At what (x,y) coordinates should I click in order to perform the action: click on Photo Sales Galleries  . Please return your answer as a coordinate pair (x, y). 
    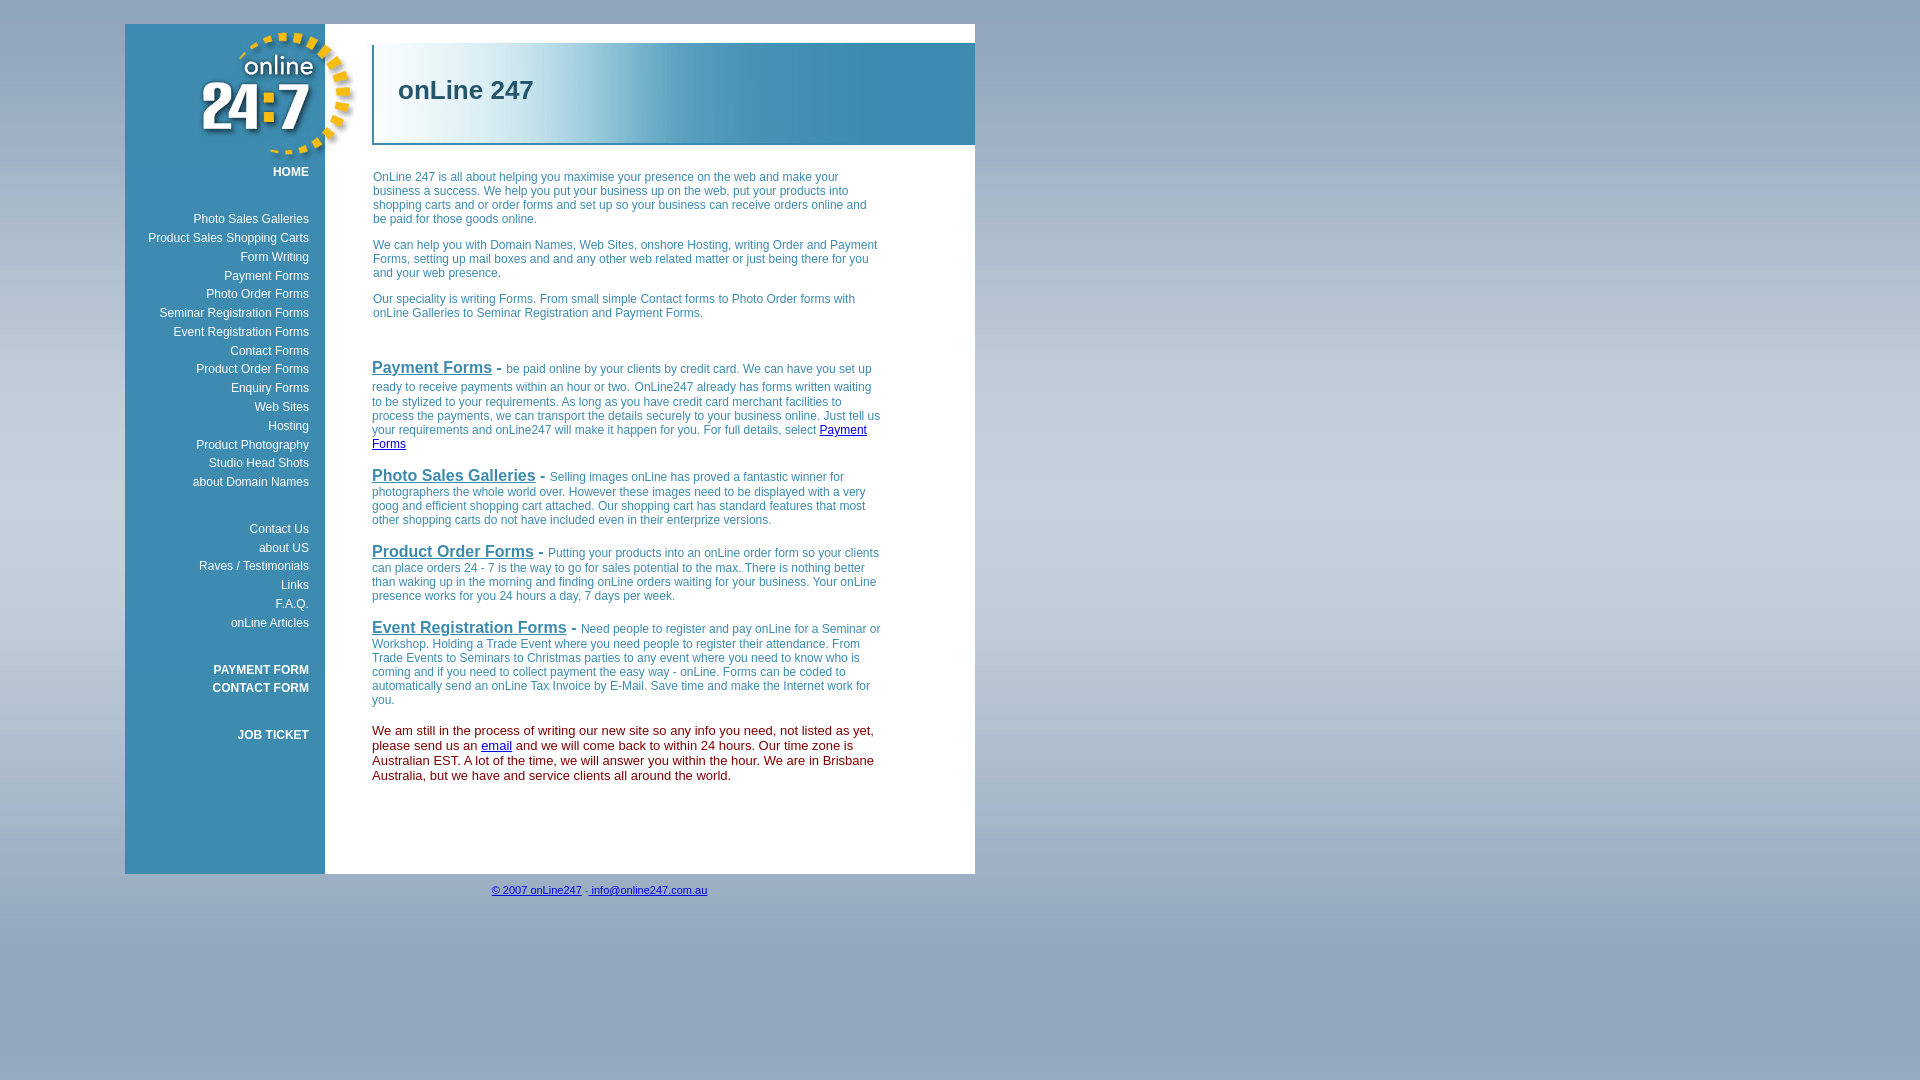
    Looking at the image, I should click on (220, 220).